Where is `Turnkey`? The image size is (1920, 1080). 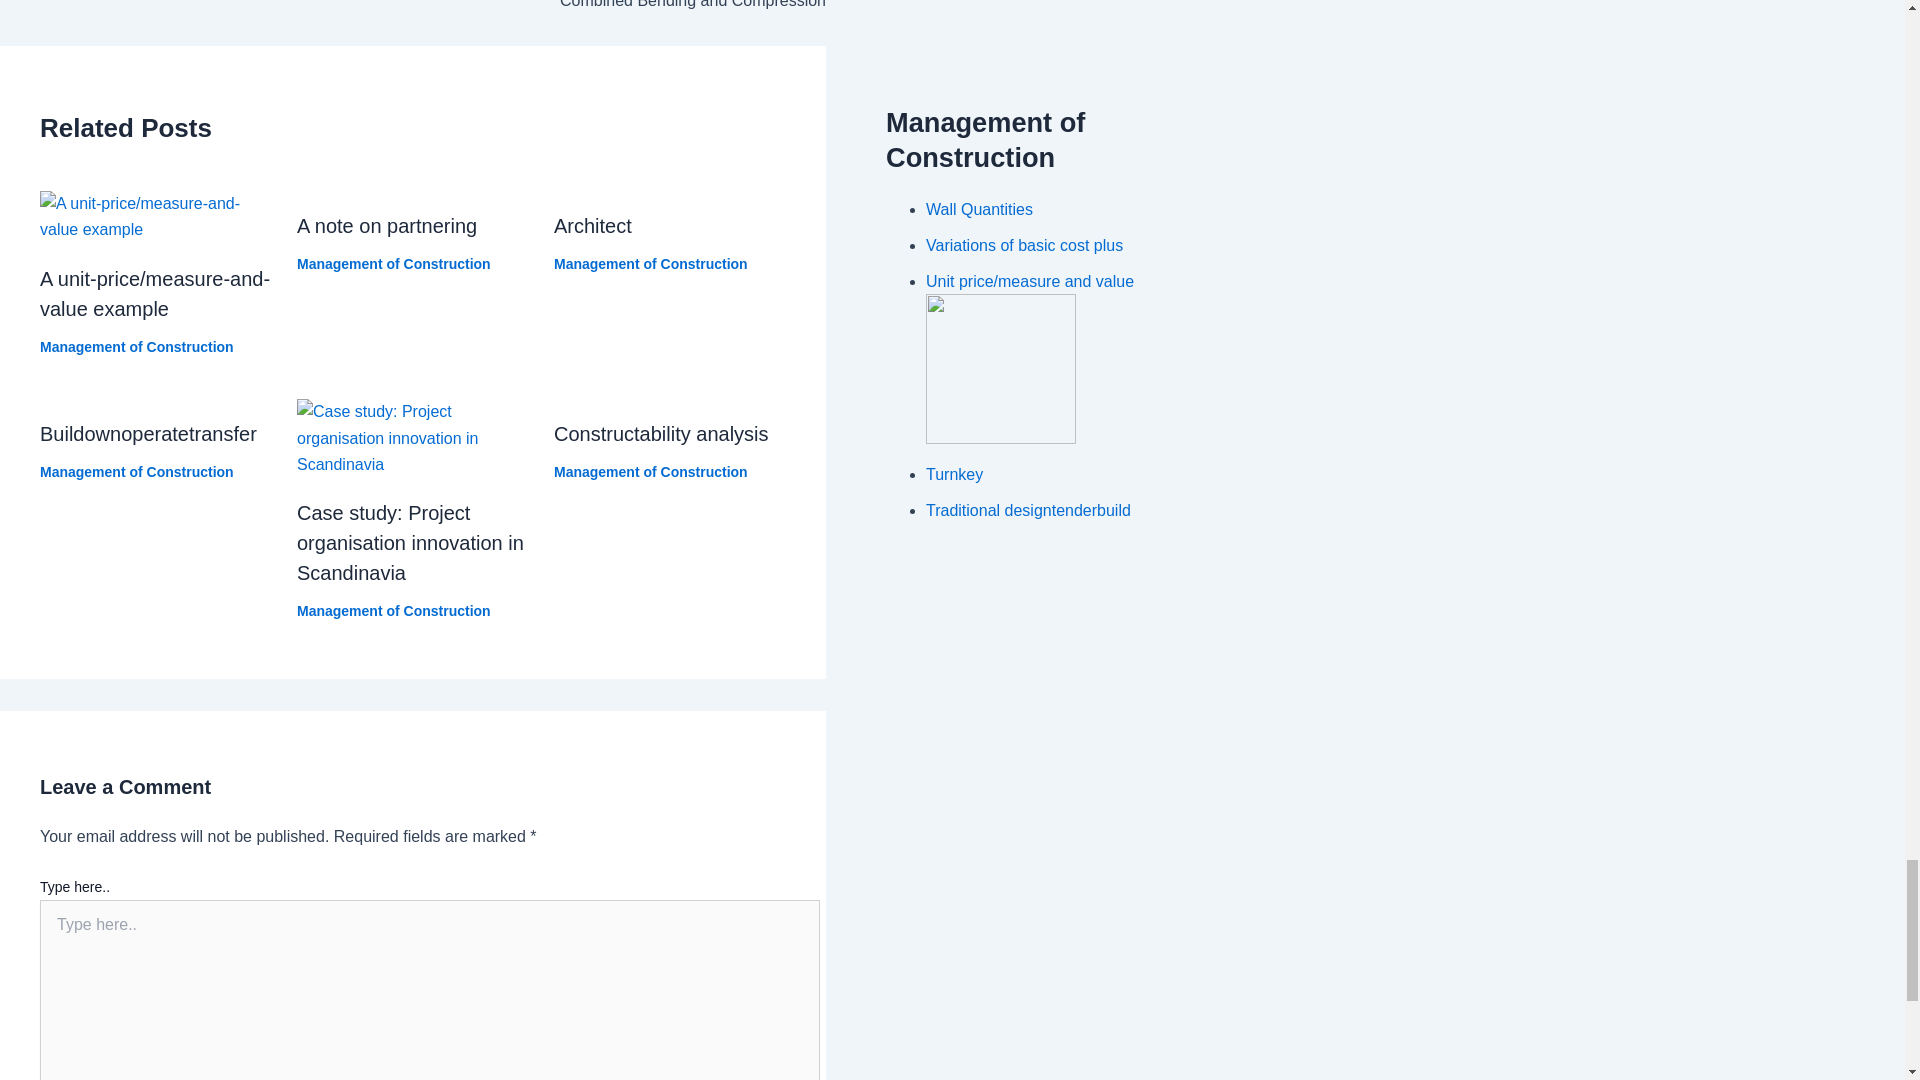 Turnkey is located at coordinates (954, 474).